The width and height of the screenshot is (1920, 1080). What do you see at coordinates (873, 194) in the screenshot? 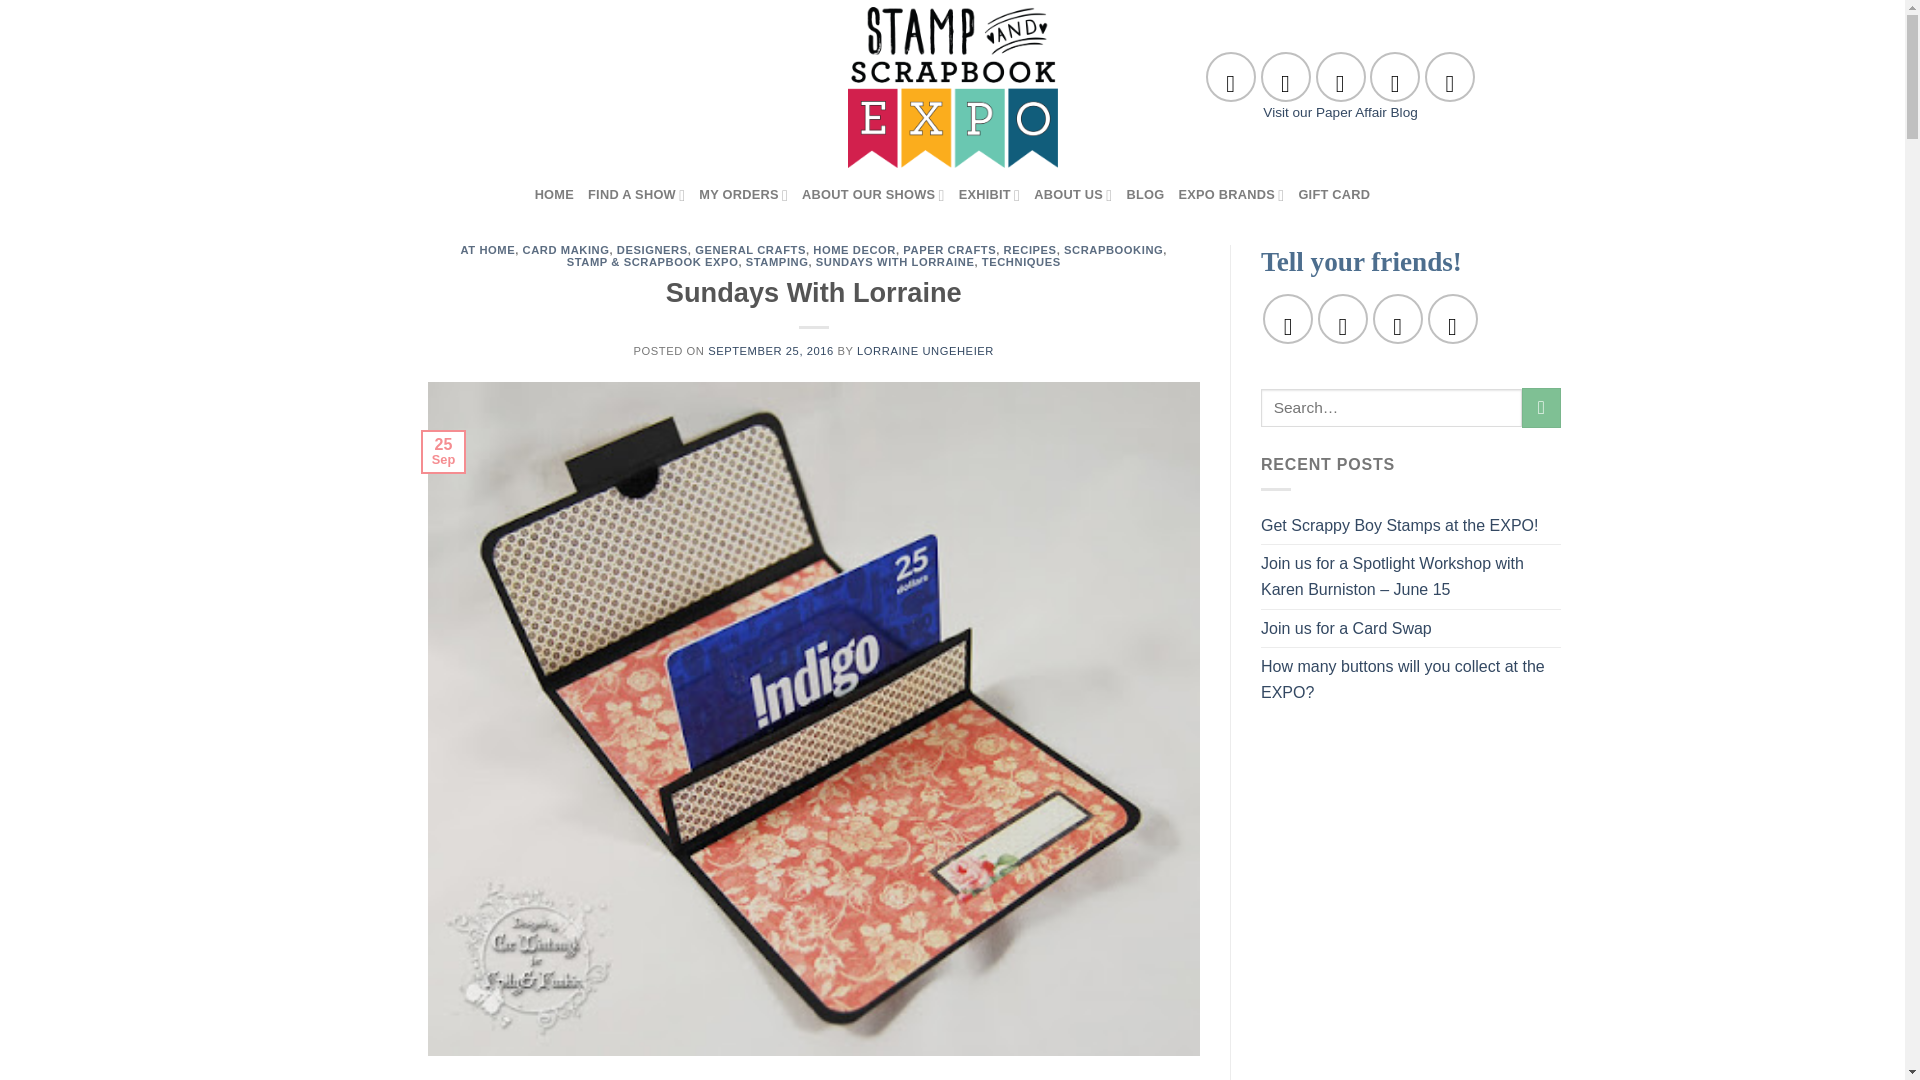
I see `ABOUT OUR SHOWS` at bounding box center [873, 194].